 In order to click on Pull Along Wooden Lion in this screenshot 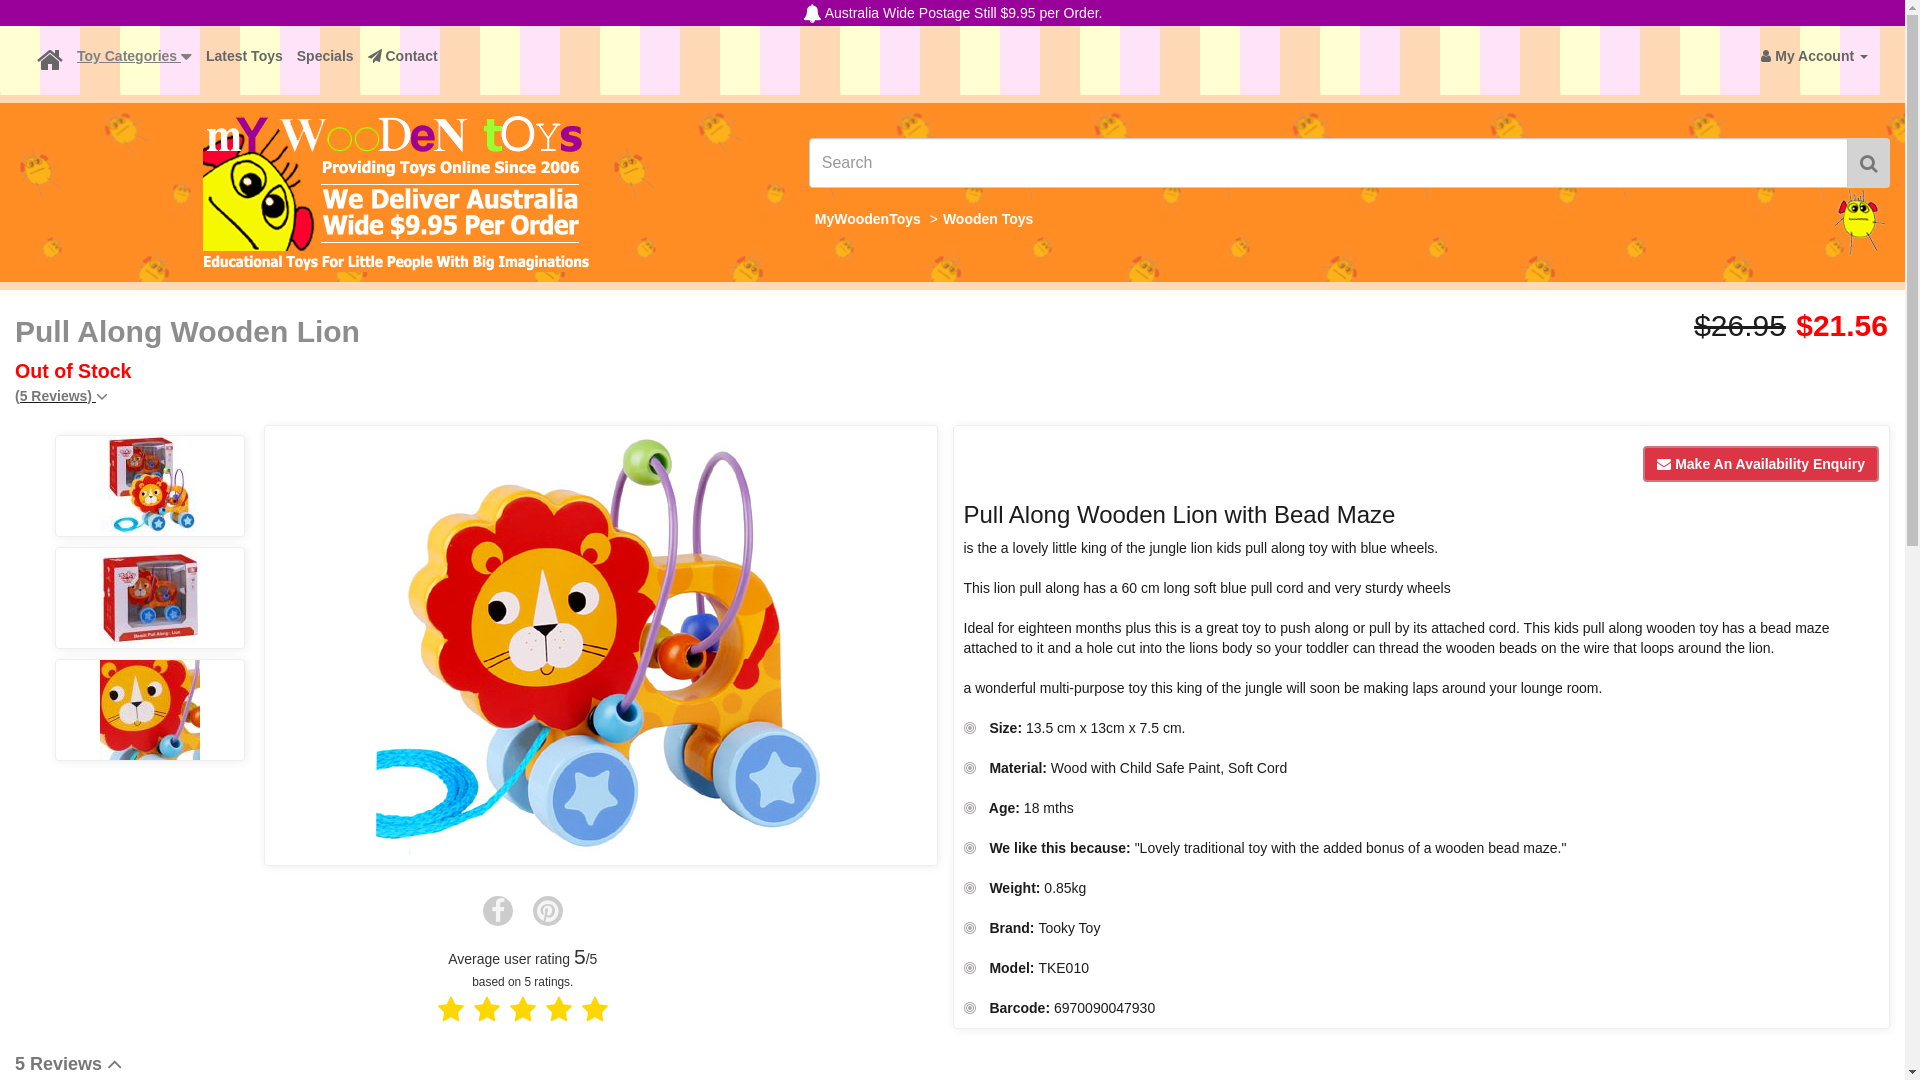, I will do `click(601, 646)`.